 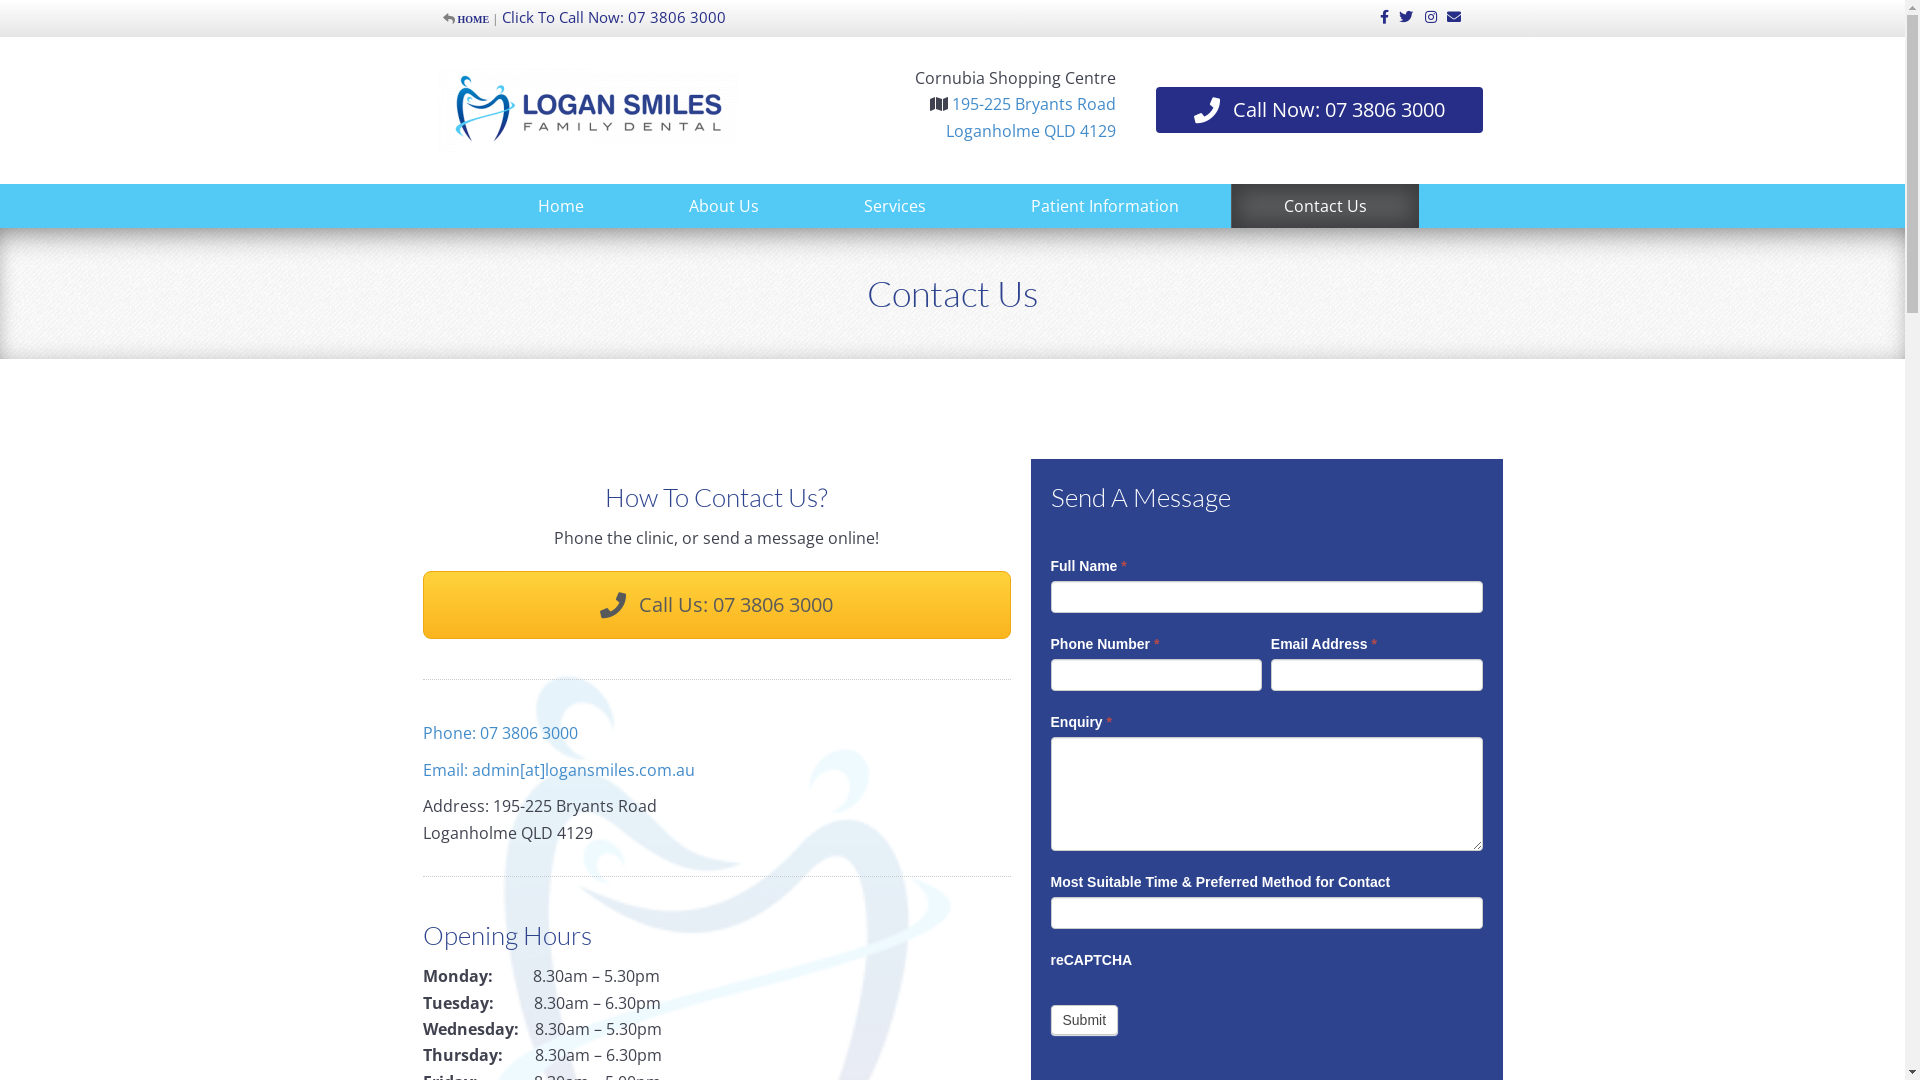 I want to click on About Us, so click(x=724, y=206).